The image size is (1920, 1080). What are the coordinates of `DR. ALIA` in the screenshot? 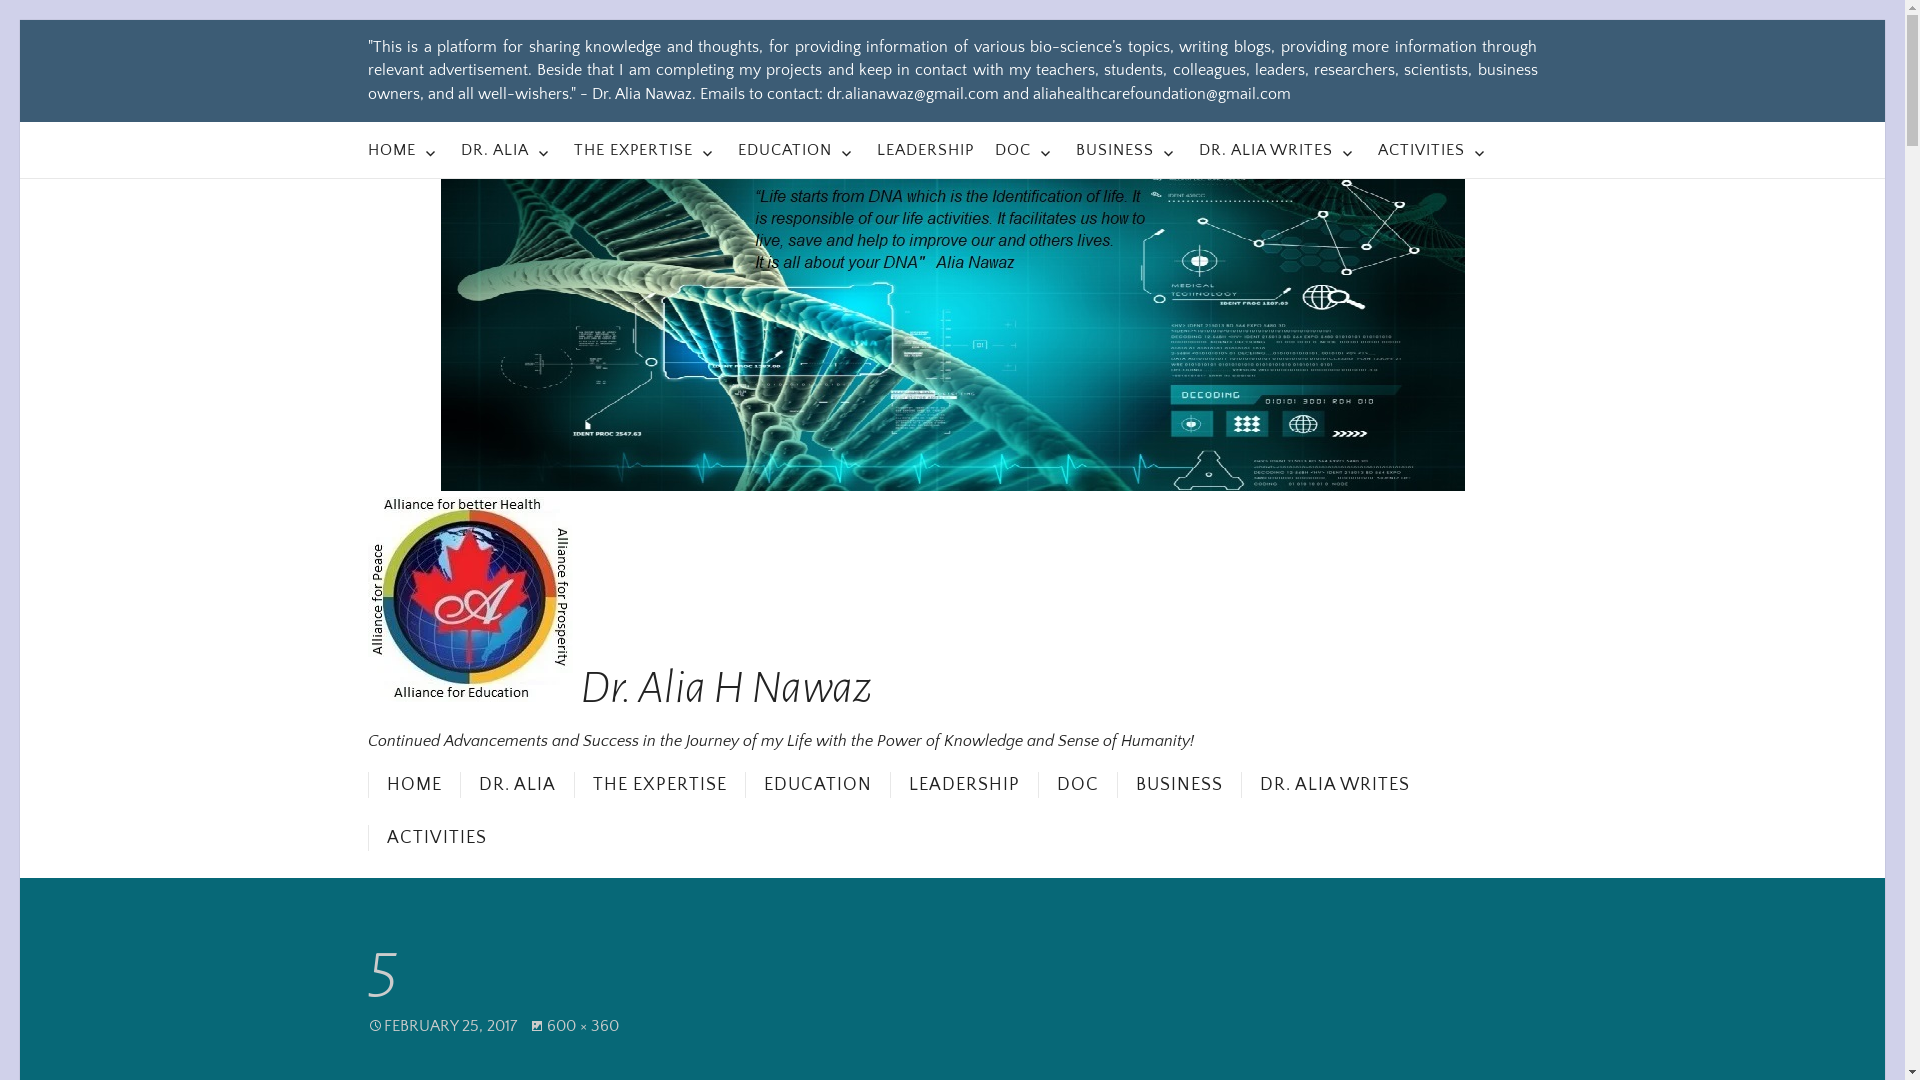 It's located at (506, 150).